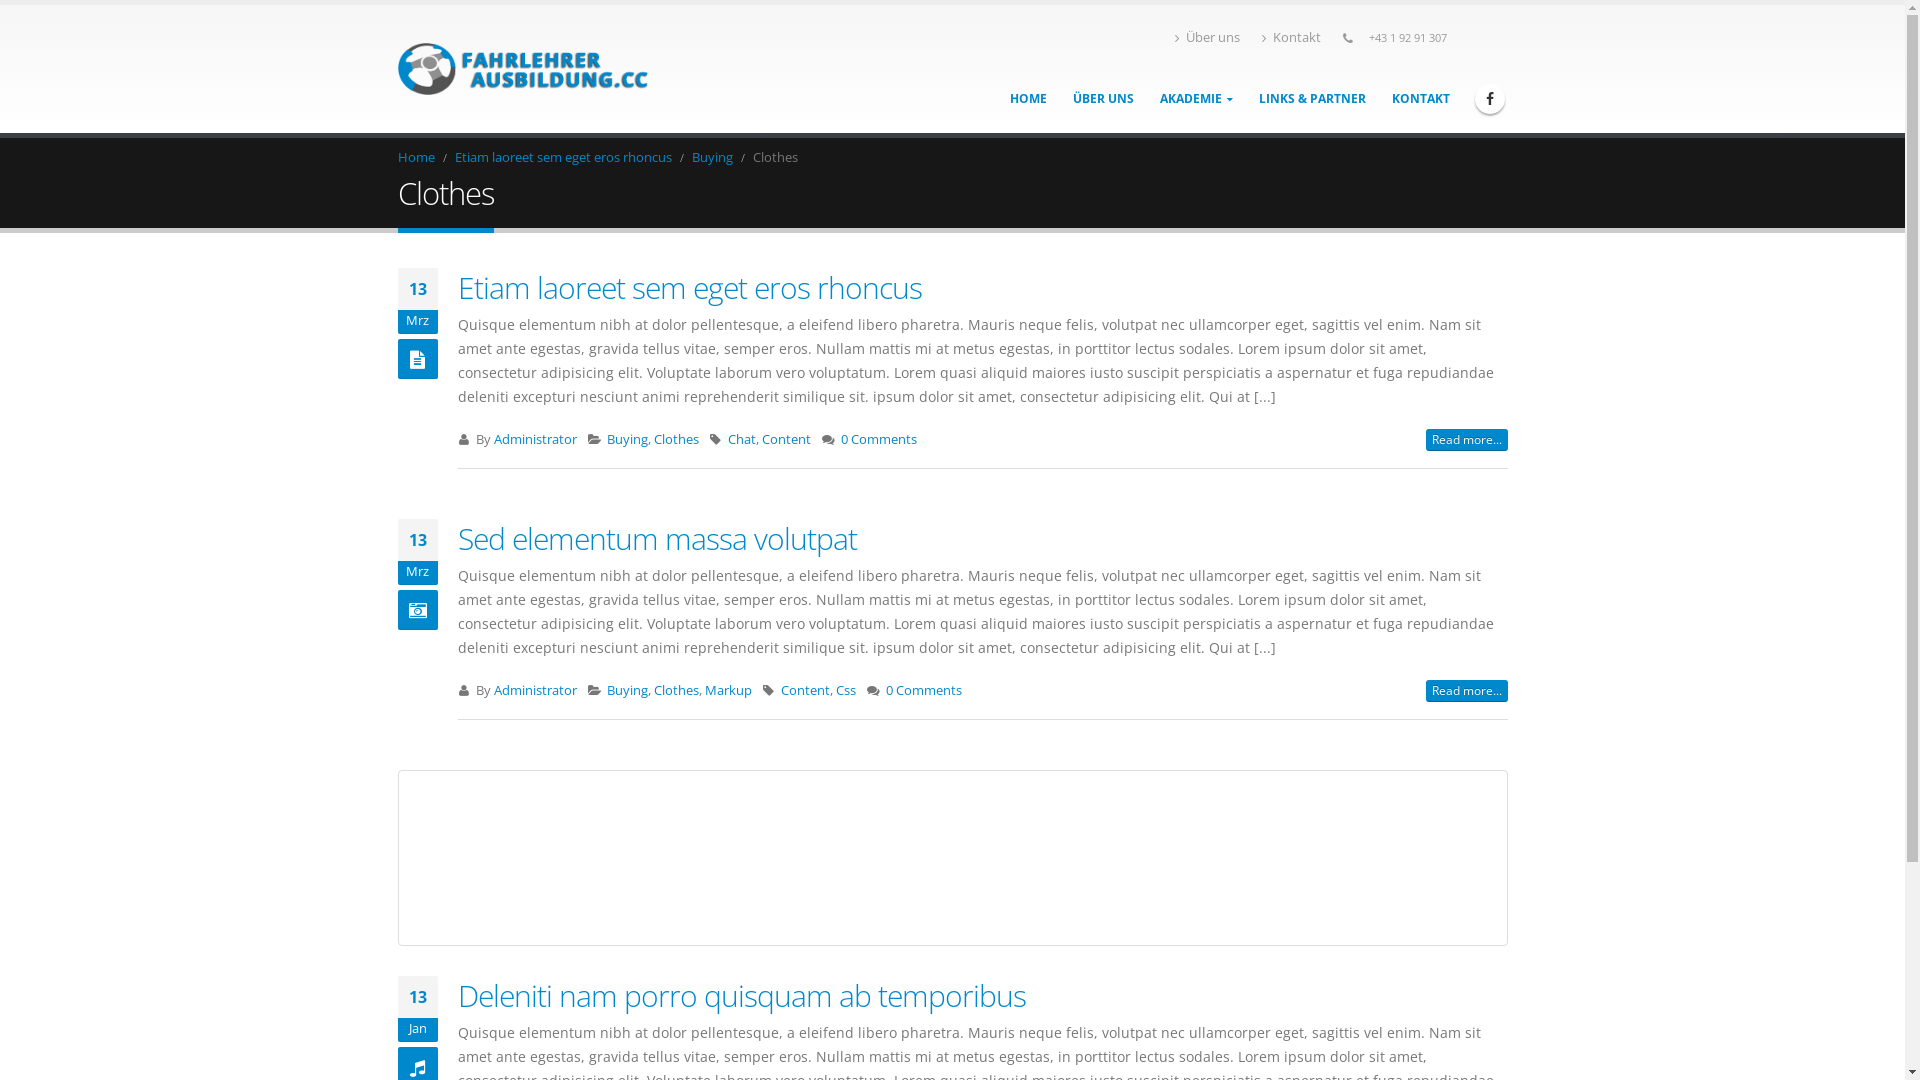 This screenshot has width=1920, height=1080. Describe the element at coordinates (1467, 691) in the screenshot. I see `Read more...` at that location.